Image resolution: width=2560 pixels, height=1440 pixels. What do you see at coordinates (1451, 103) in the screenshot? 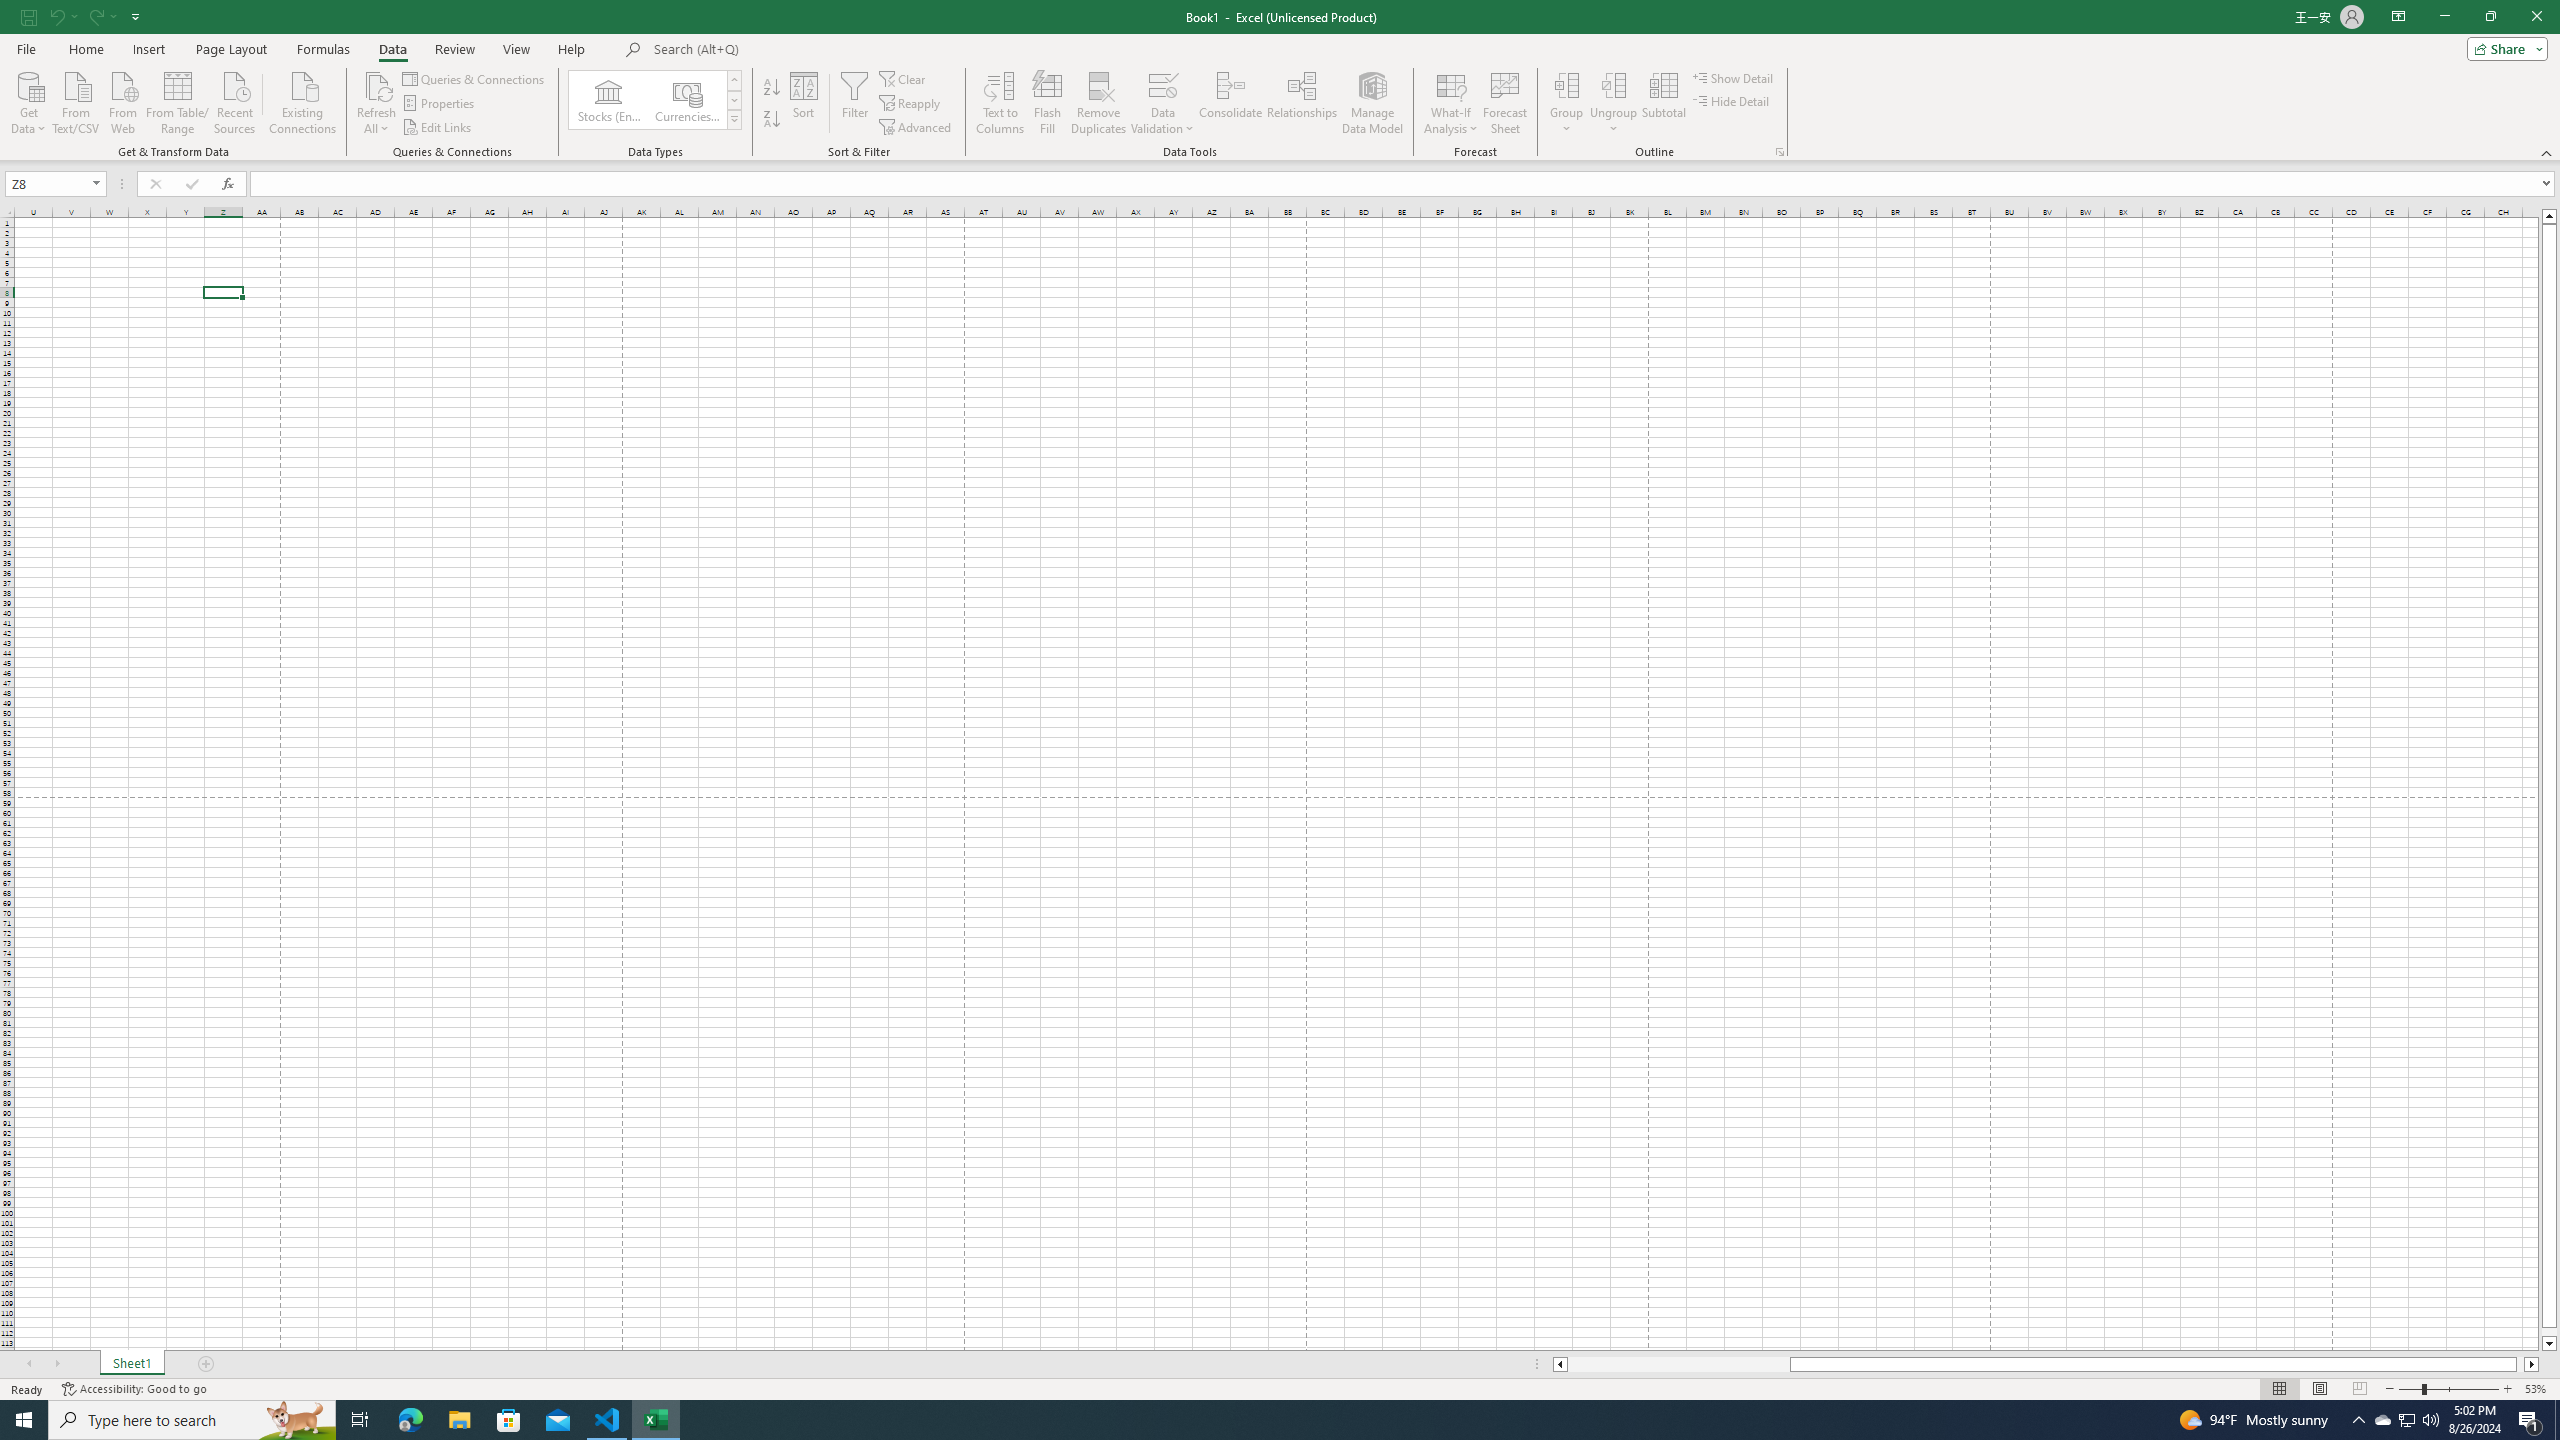
I see `What-If Analysis` at bounding box center [1451, 103].